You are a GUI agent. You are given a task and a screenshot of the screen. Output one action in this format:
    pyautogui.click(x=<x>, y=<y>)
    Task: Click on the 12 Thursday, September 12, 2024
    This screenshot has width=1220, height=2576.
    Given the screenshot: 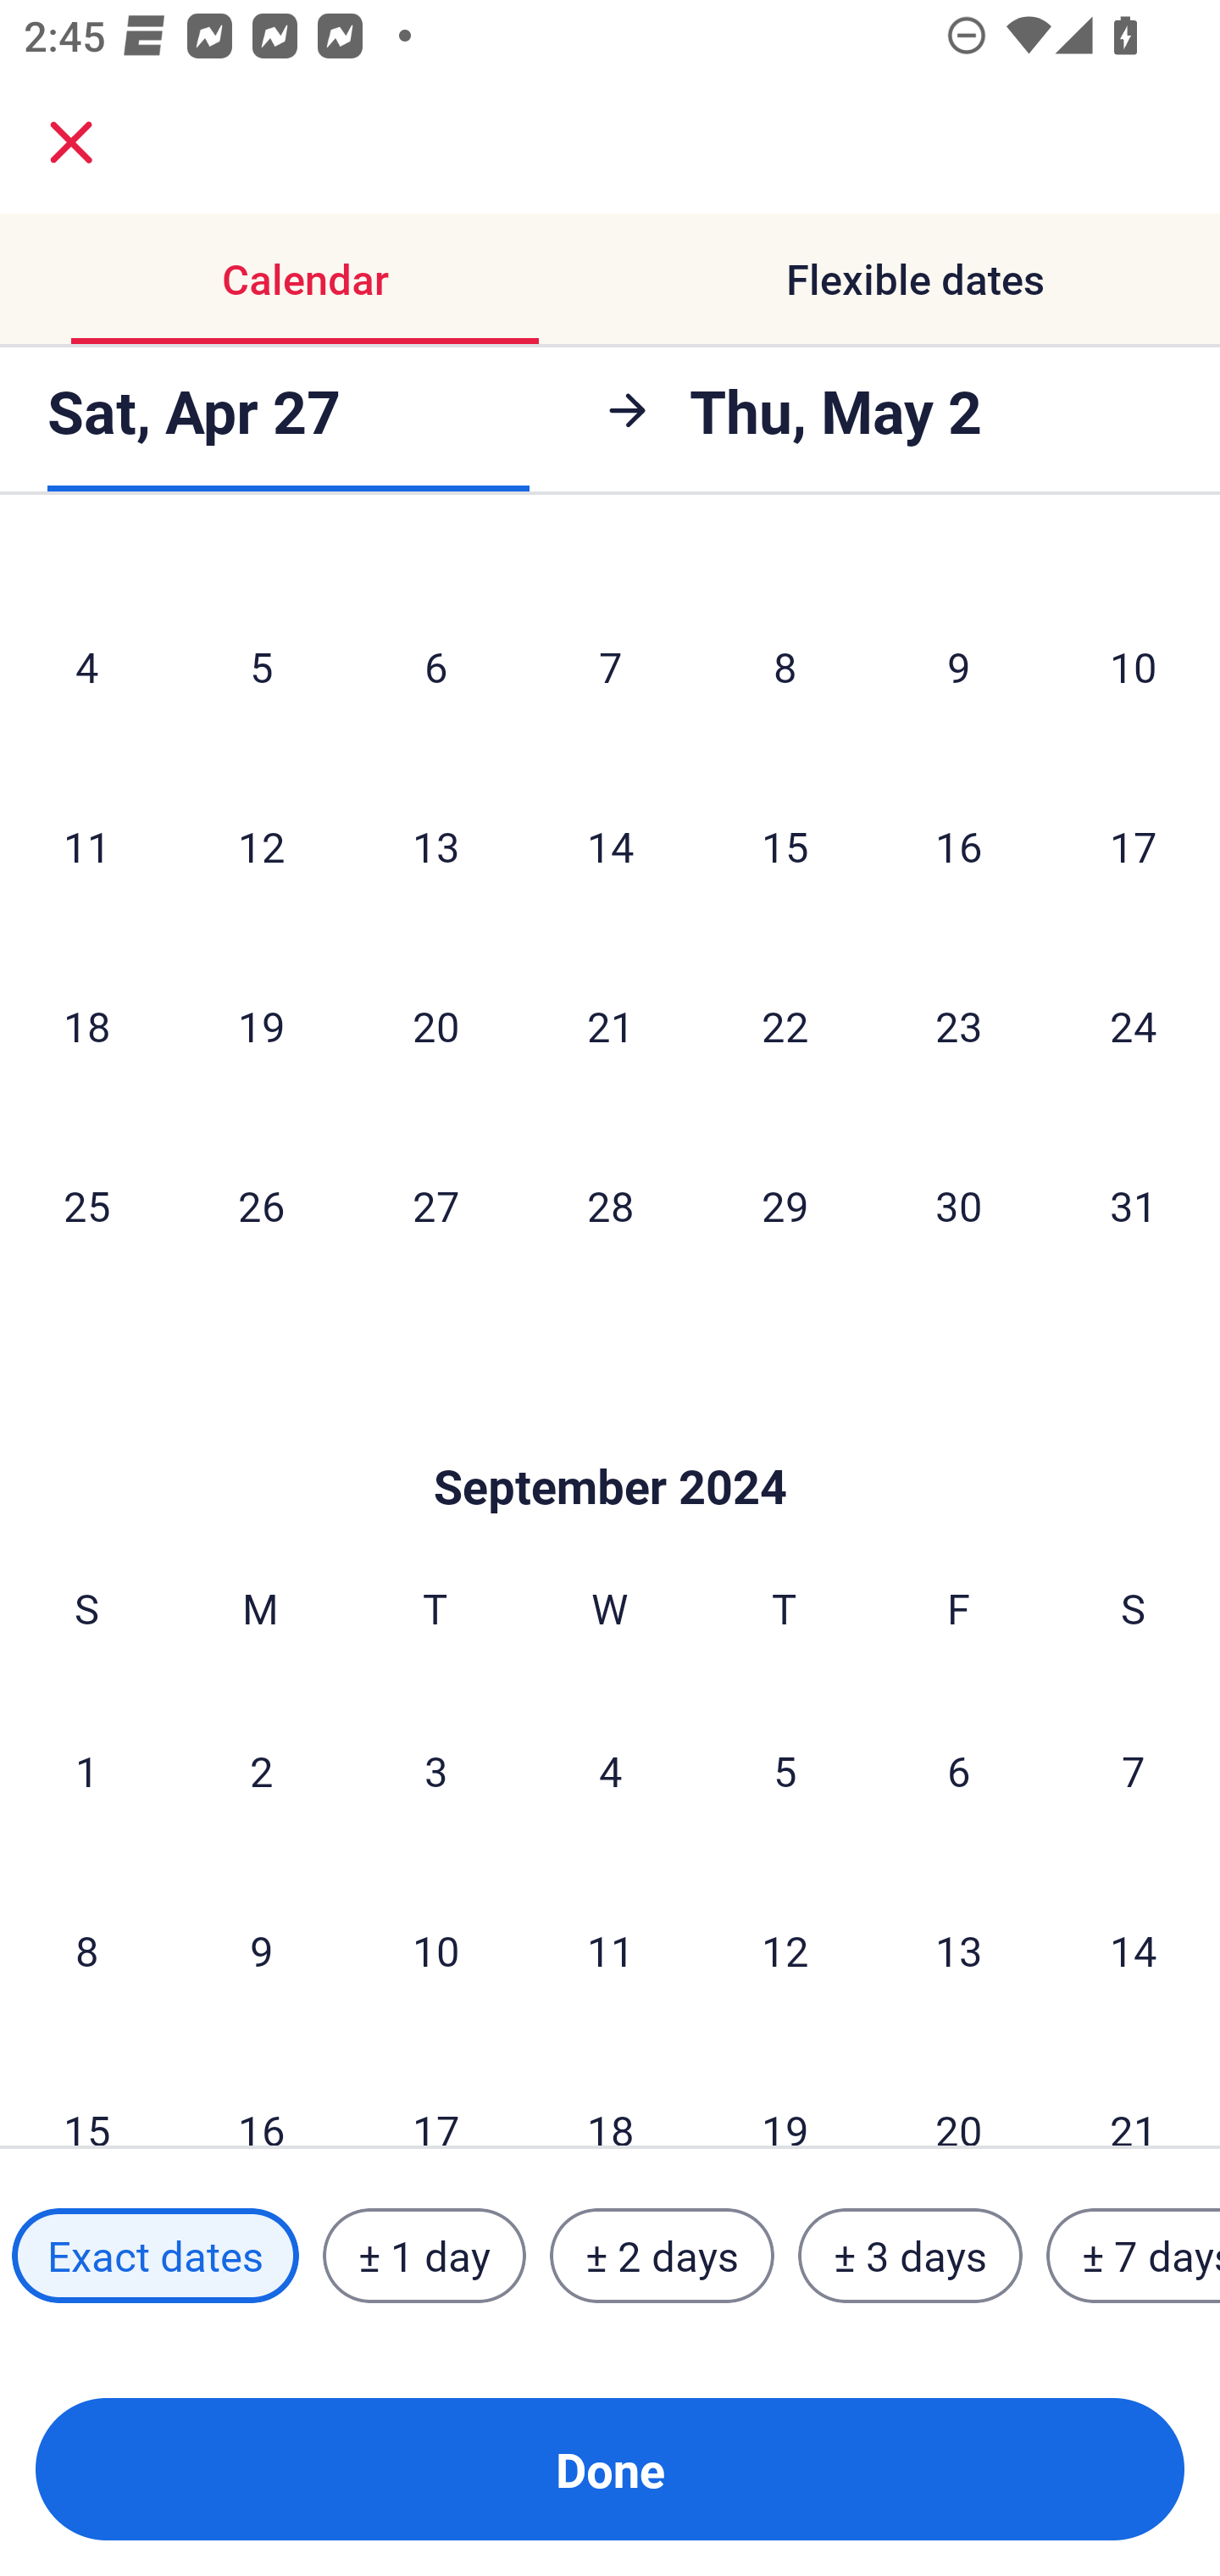 What is the action you would take?
    pyautogui.click(x=785, y=1949)
    